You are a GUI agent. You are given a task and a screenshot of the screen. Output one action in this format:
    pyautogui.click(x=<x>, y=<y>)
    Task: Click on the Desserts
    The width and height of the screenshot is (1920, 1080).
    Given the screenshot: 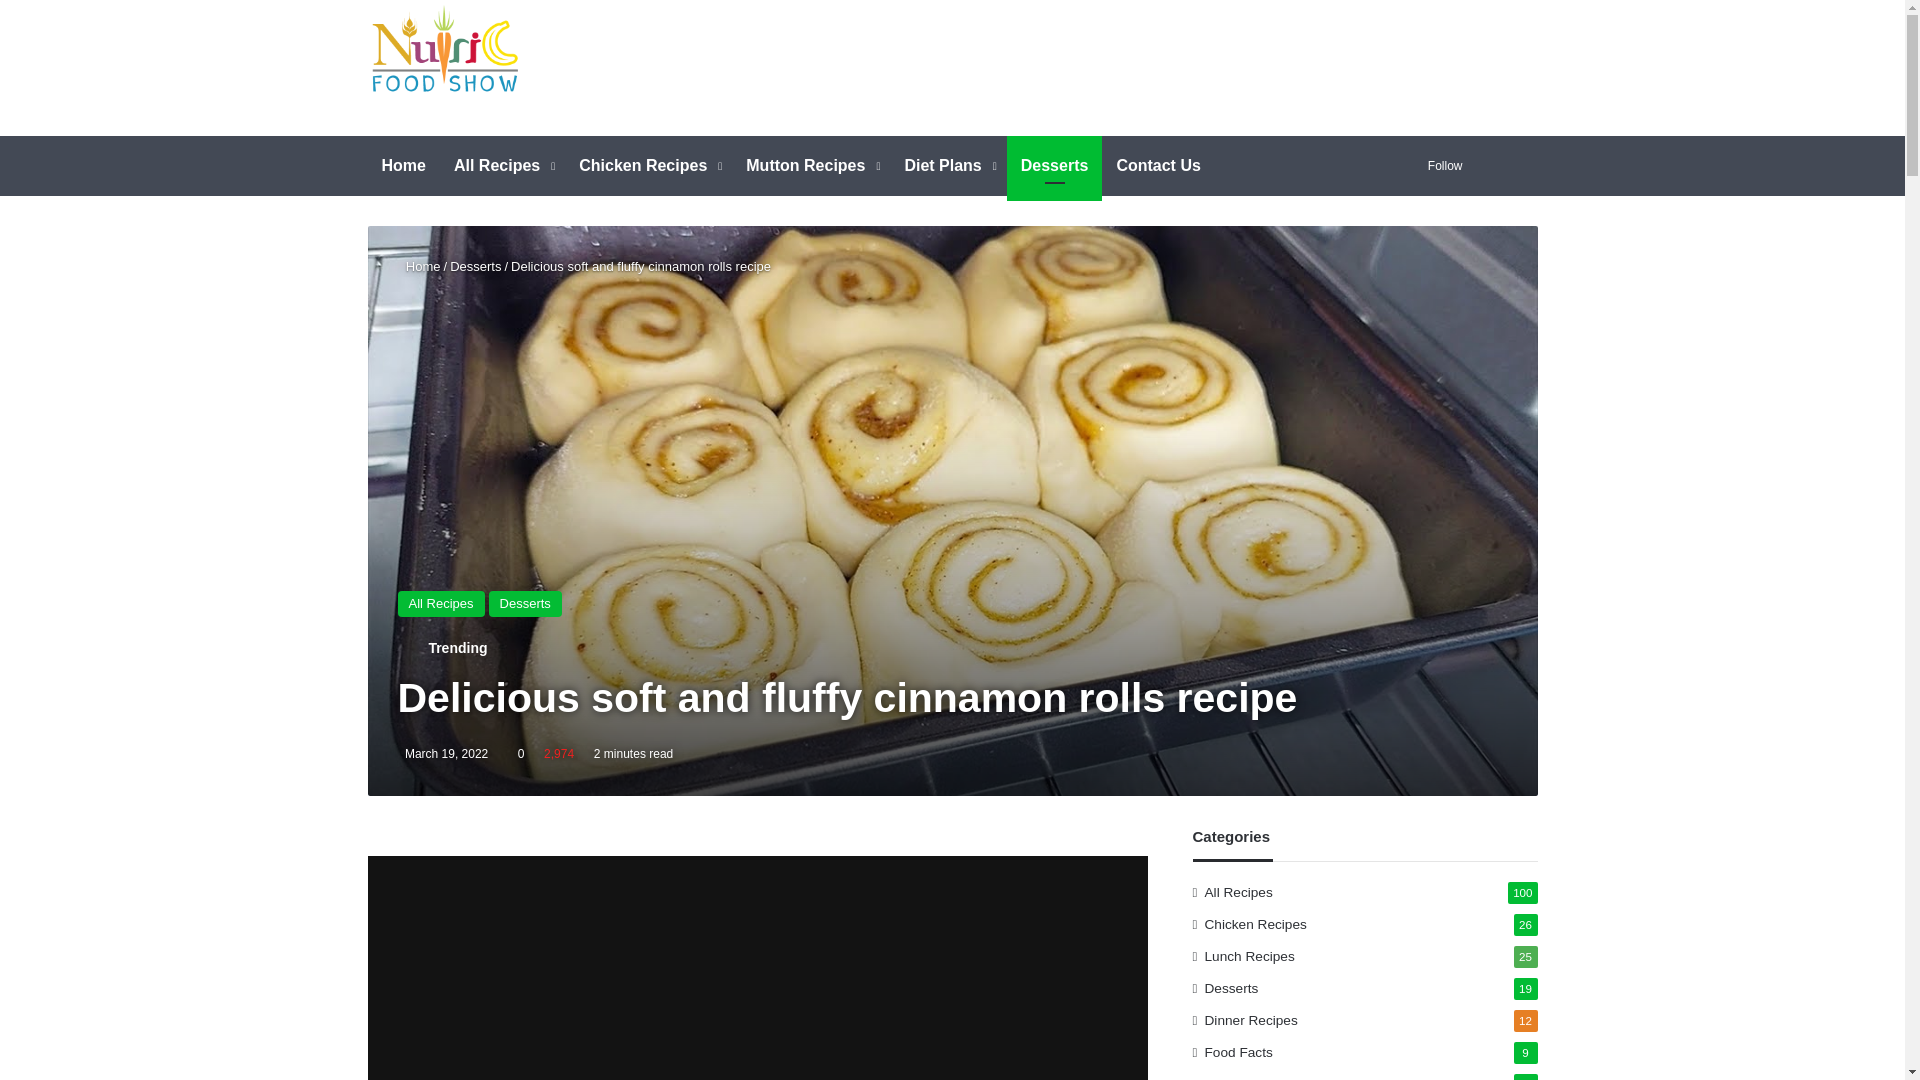 What is the action you would take?
    pyautogui.click(x=475, y=266)
    